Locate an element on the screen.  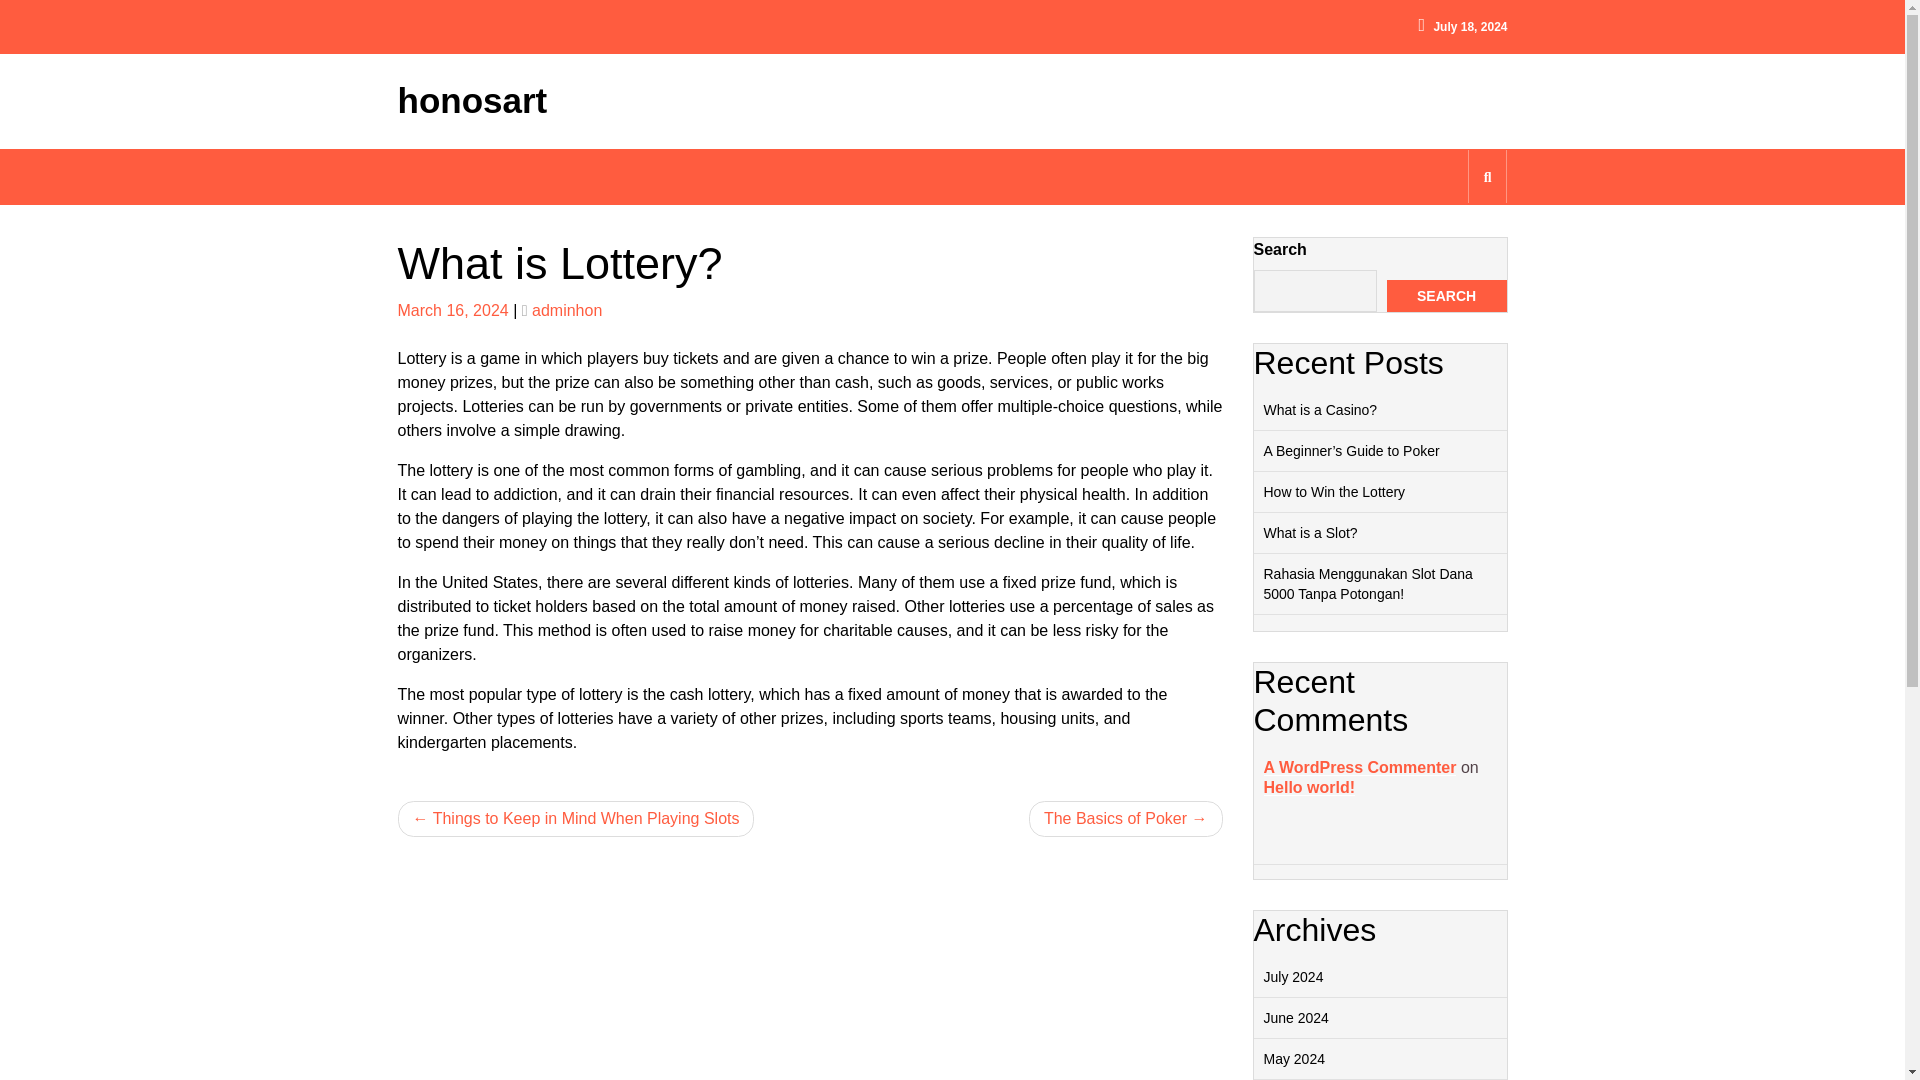
Rahasia Menggunakan Slot Dana 5000 Tanpa Potongan! is located at coordinates (1368, 583).